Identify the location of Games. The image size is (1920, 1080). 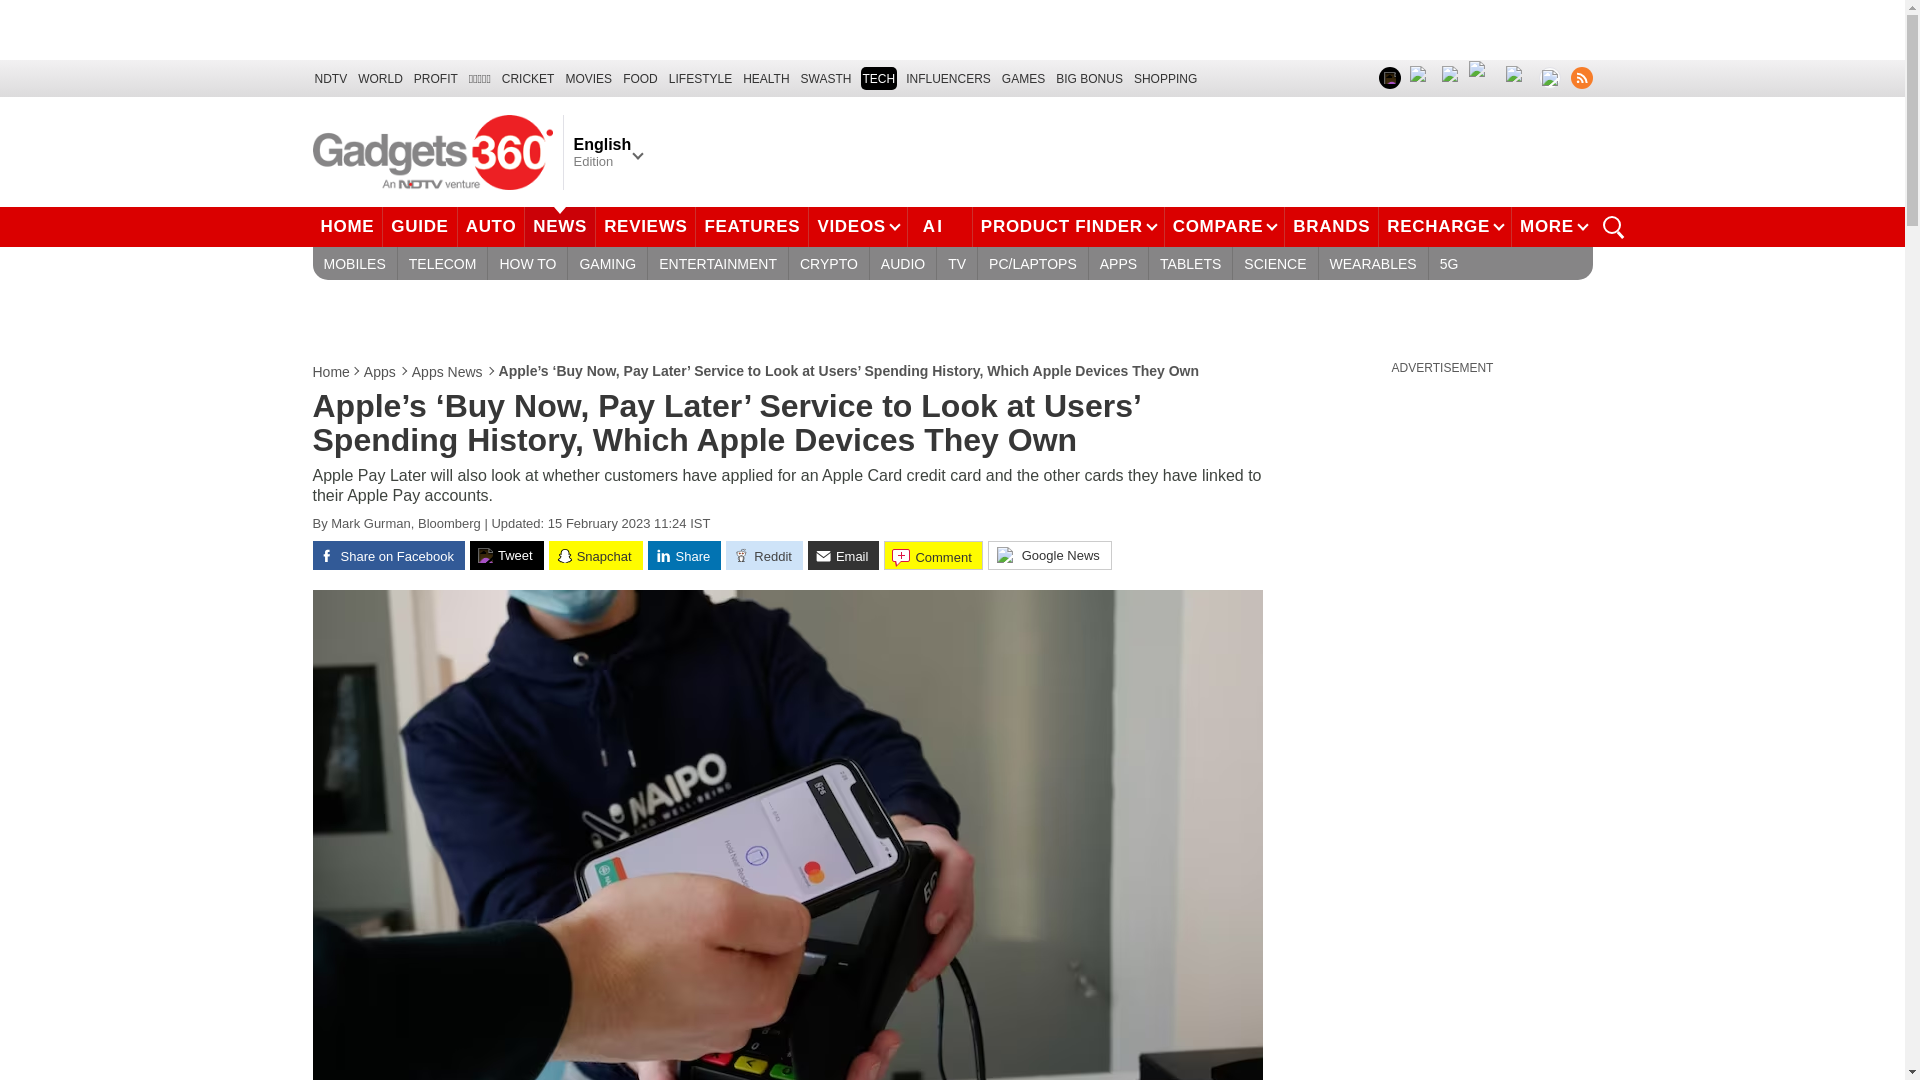
(1023, 78).